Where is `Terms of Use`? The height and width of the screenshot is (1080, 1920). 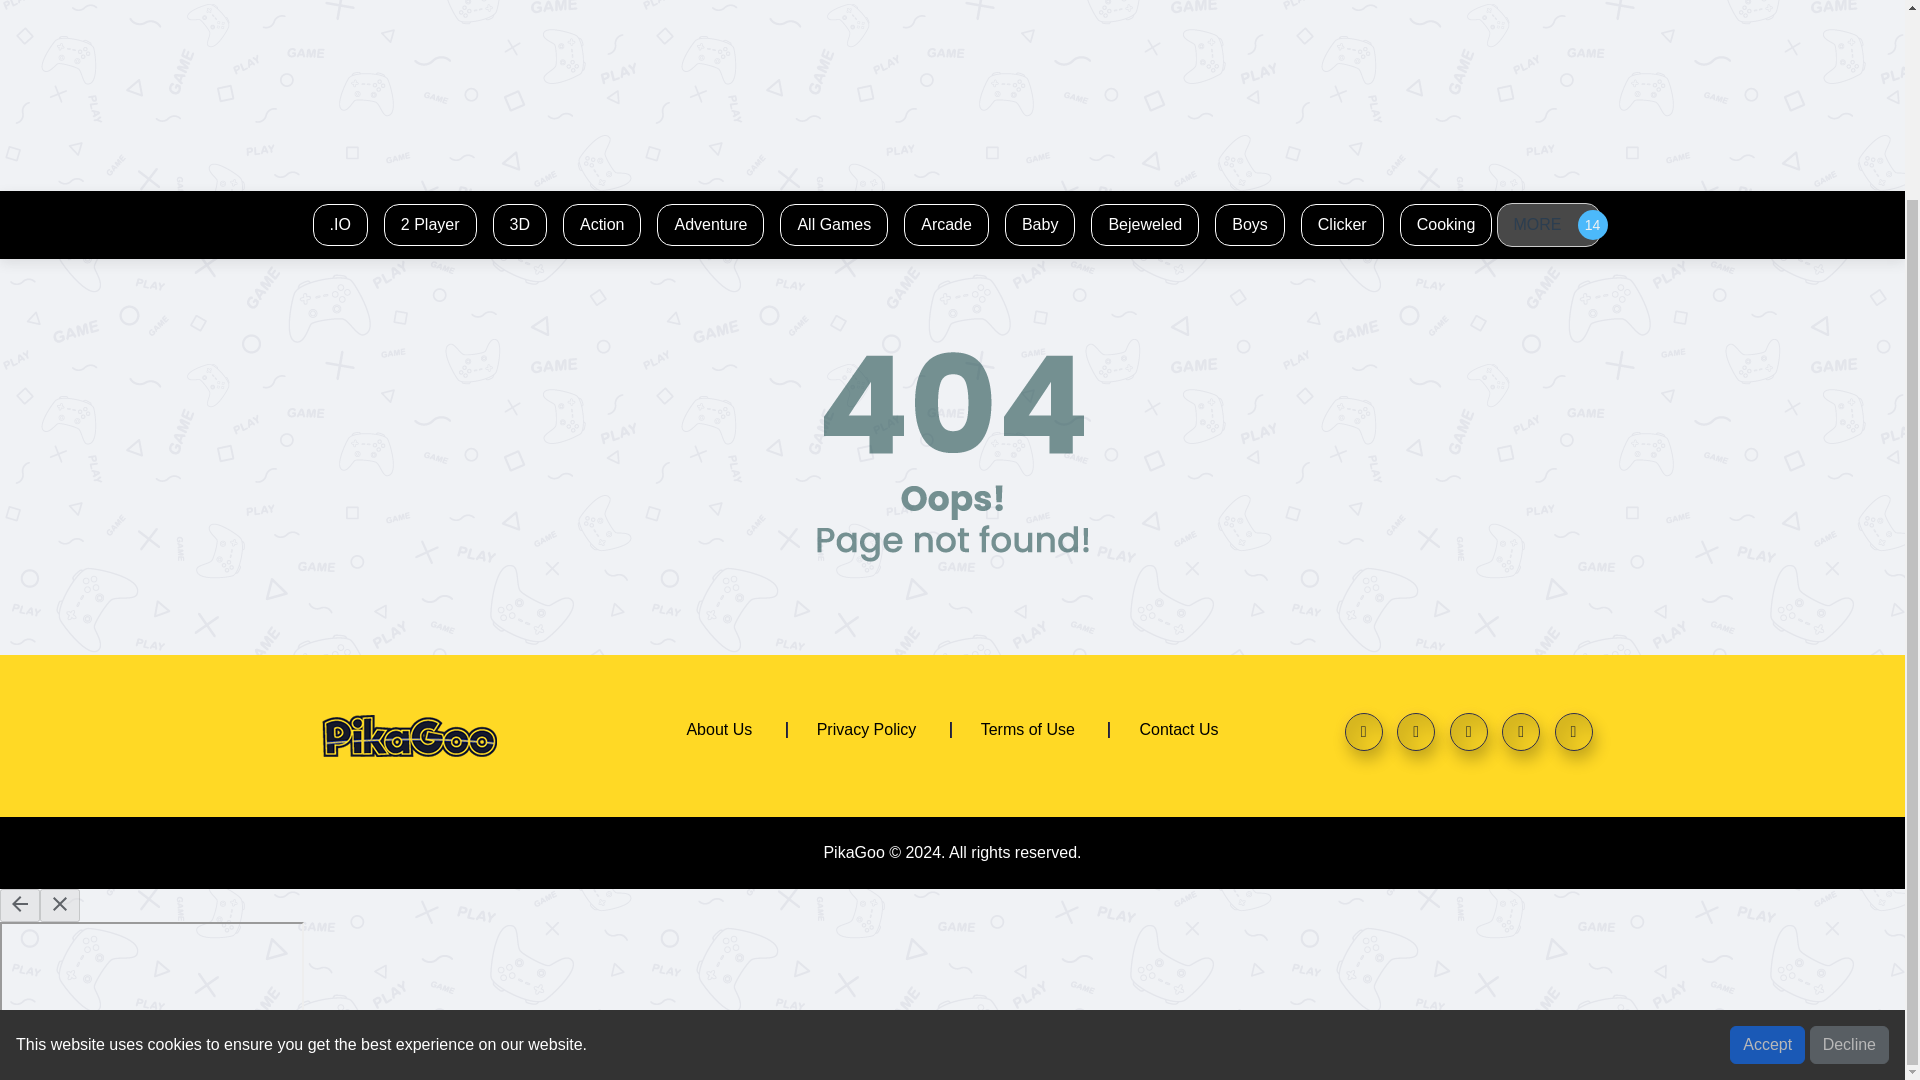
Terms of Use is located at coordinates (1028, 722).